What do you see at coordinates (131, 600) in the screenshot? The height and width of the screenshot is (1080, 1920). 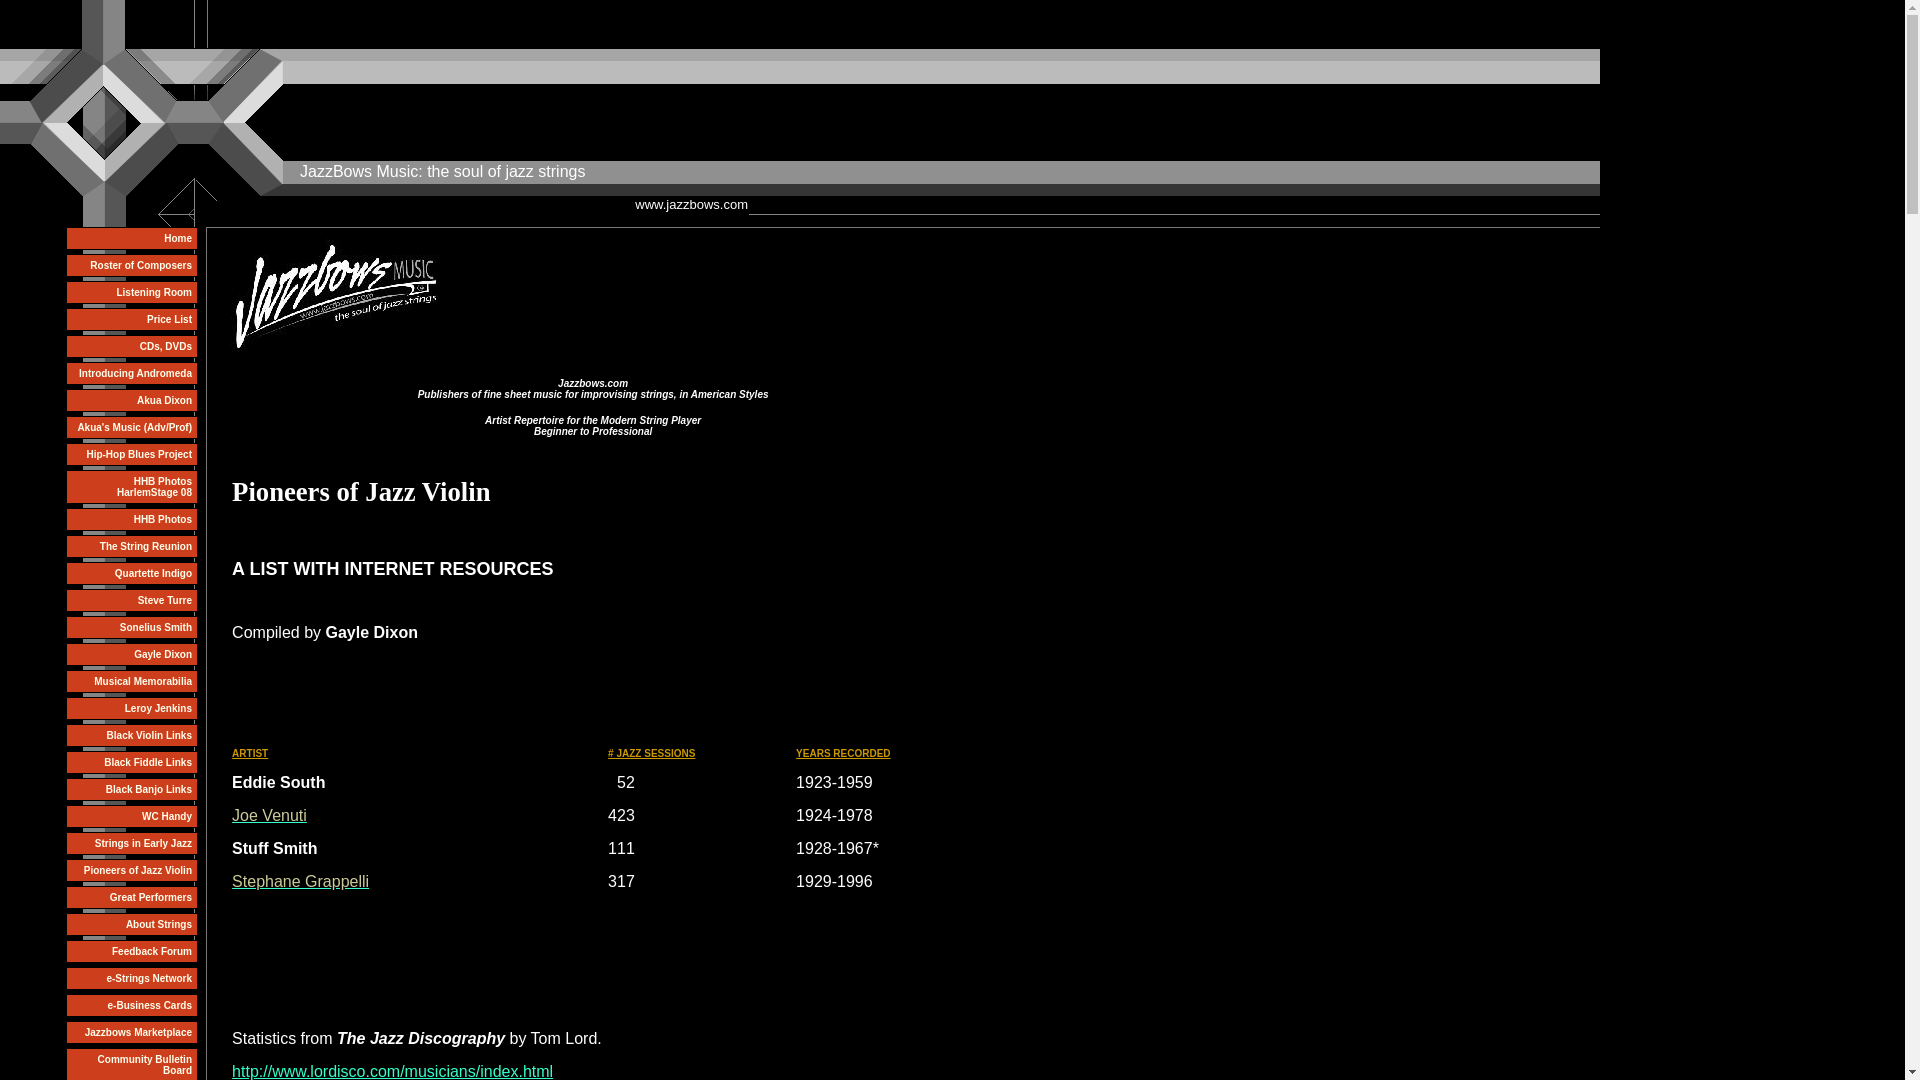 I see `Steve Turre` at bounding box center [131, 600].